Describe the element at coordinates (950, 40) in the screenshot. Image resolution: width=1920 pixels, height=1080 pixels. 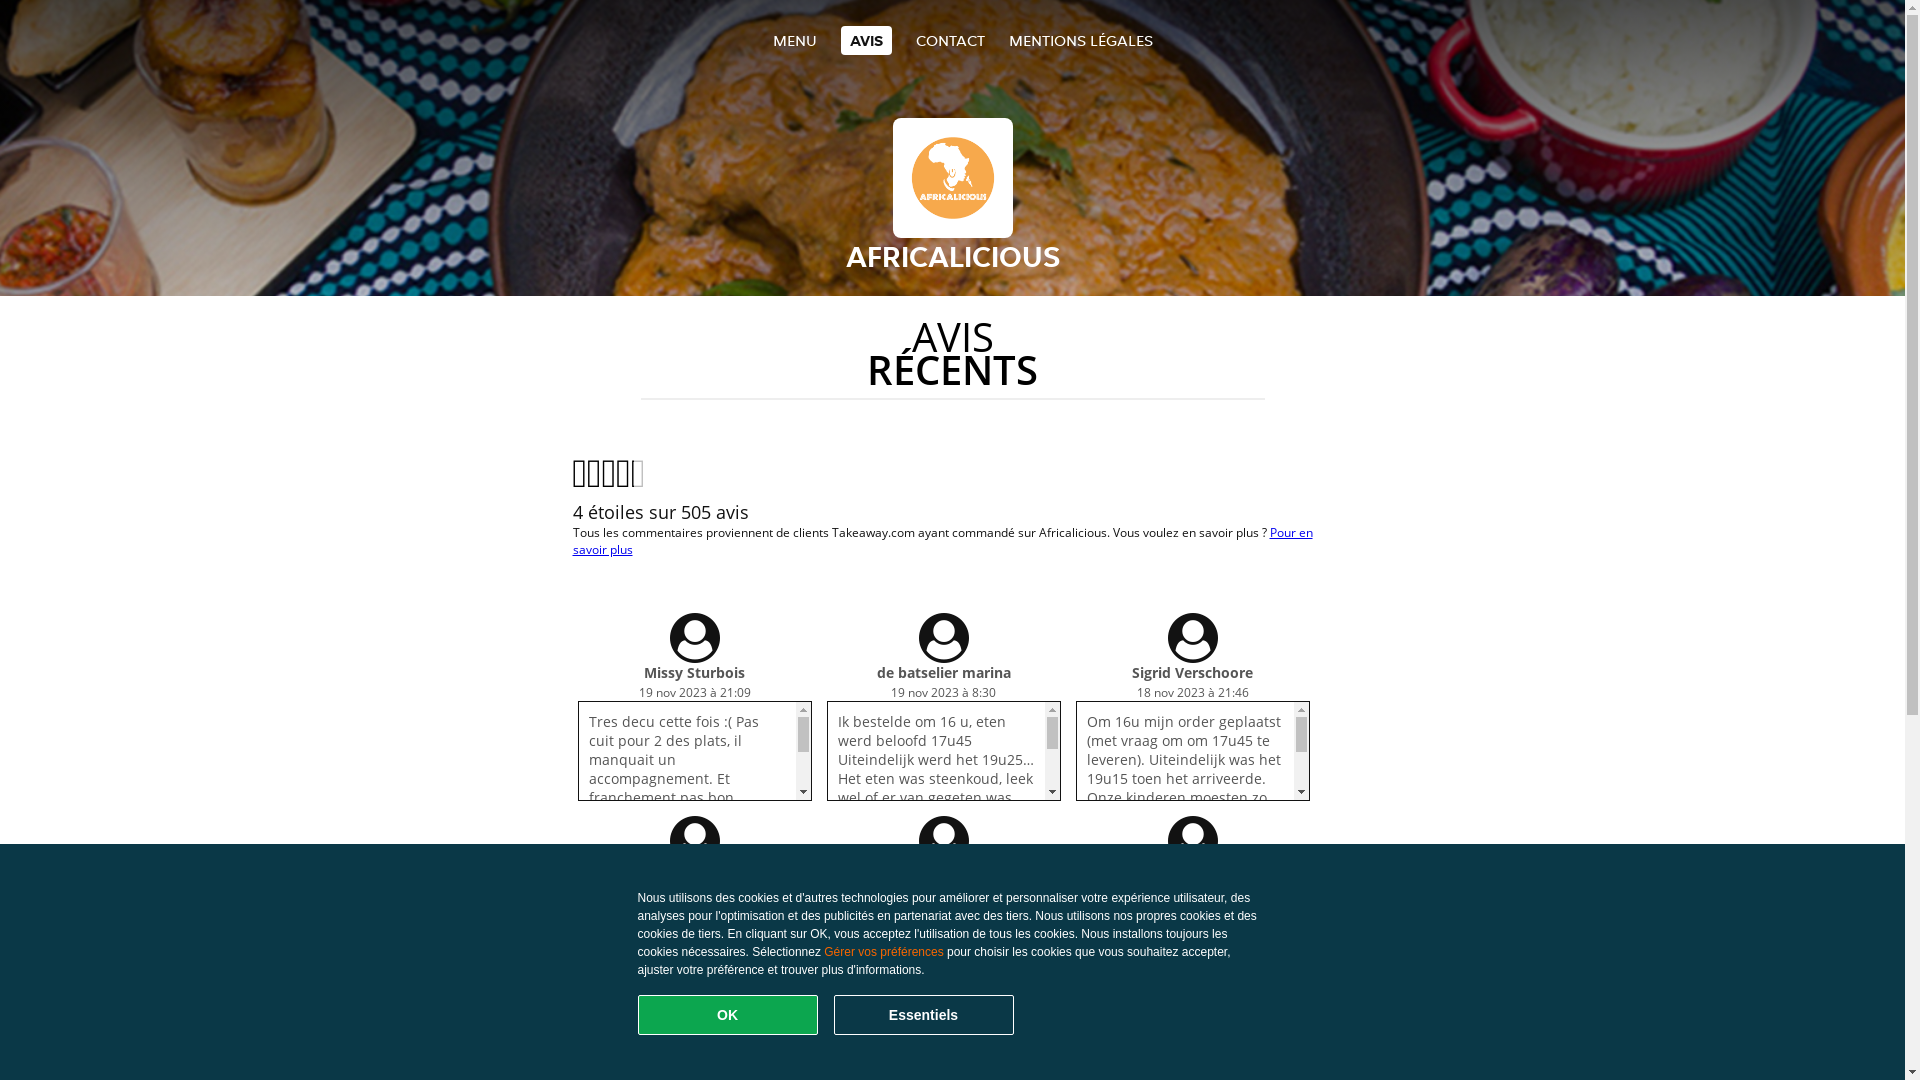
I see `CONTACT` at that location.